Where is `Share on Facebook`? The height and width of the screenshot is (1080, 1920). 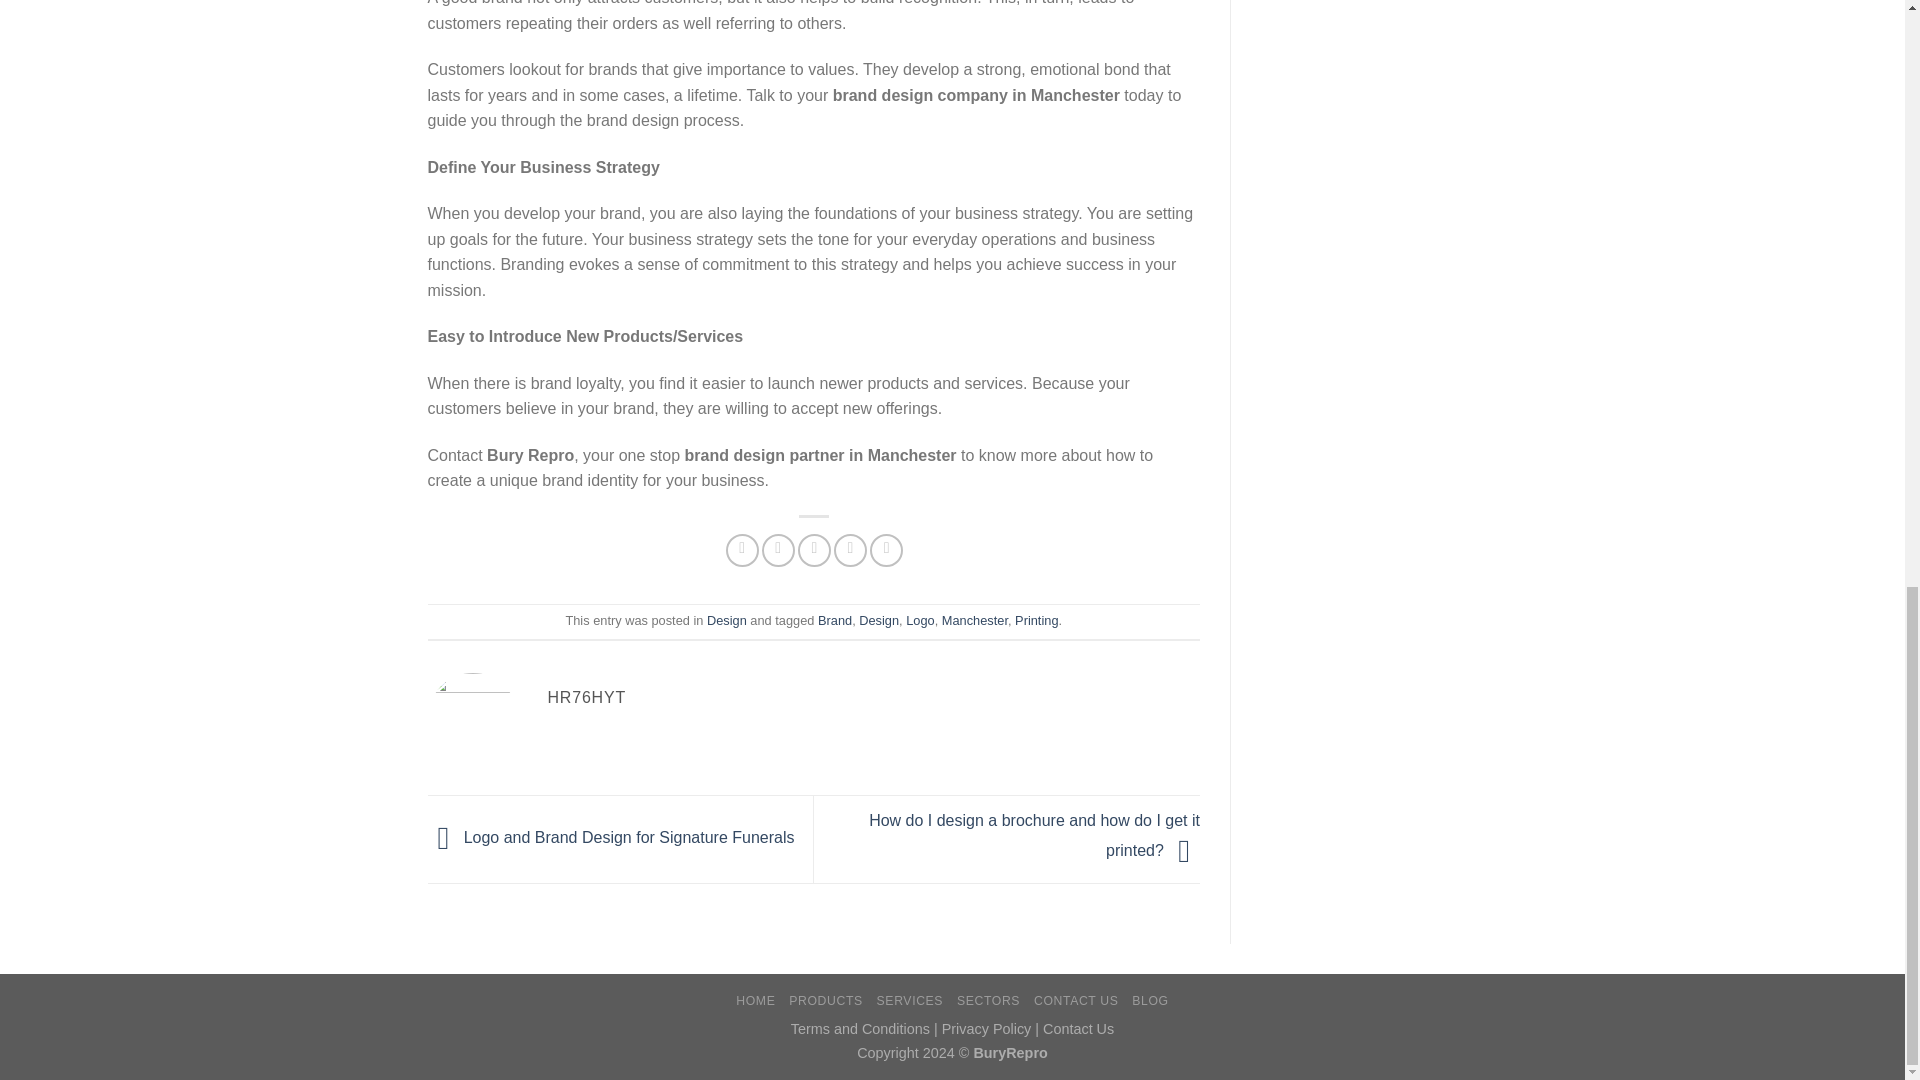
Share on Facebook is located at coordinates (742, 550).